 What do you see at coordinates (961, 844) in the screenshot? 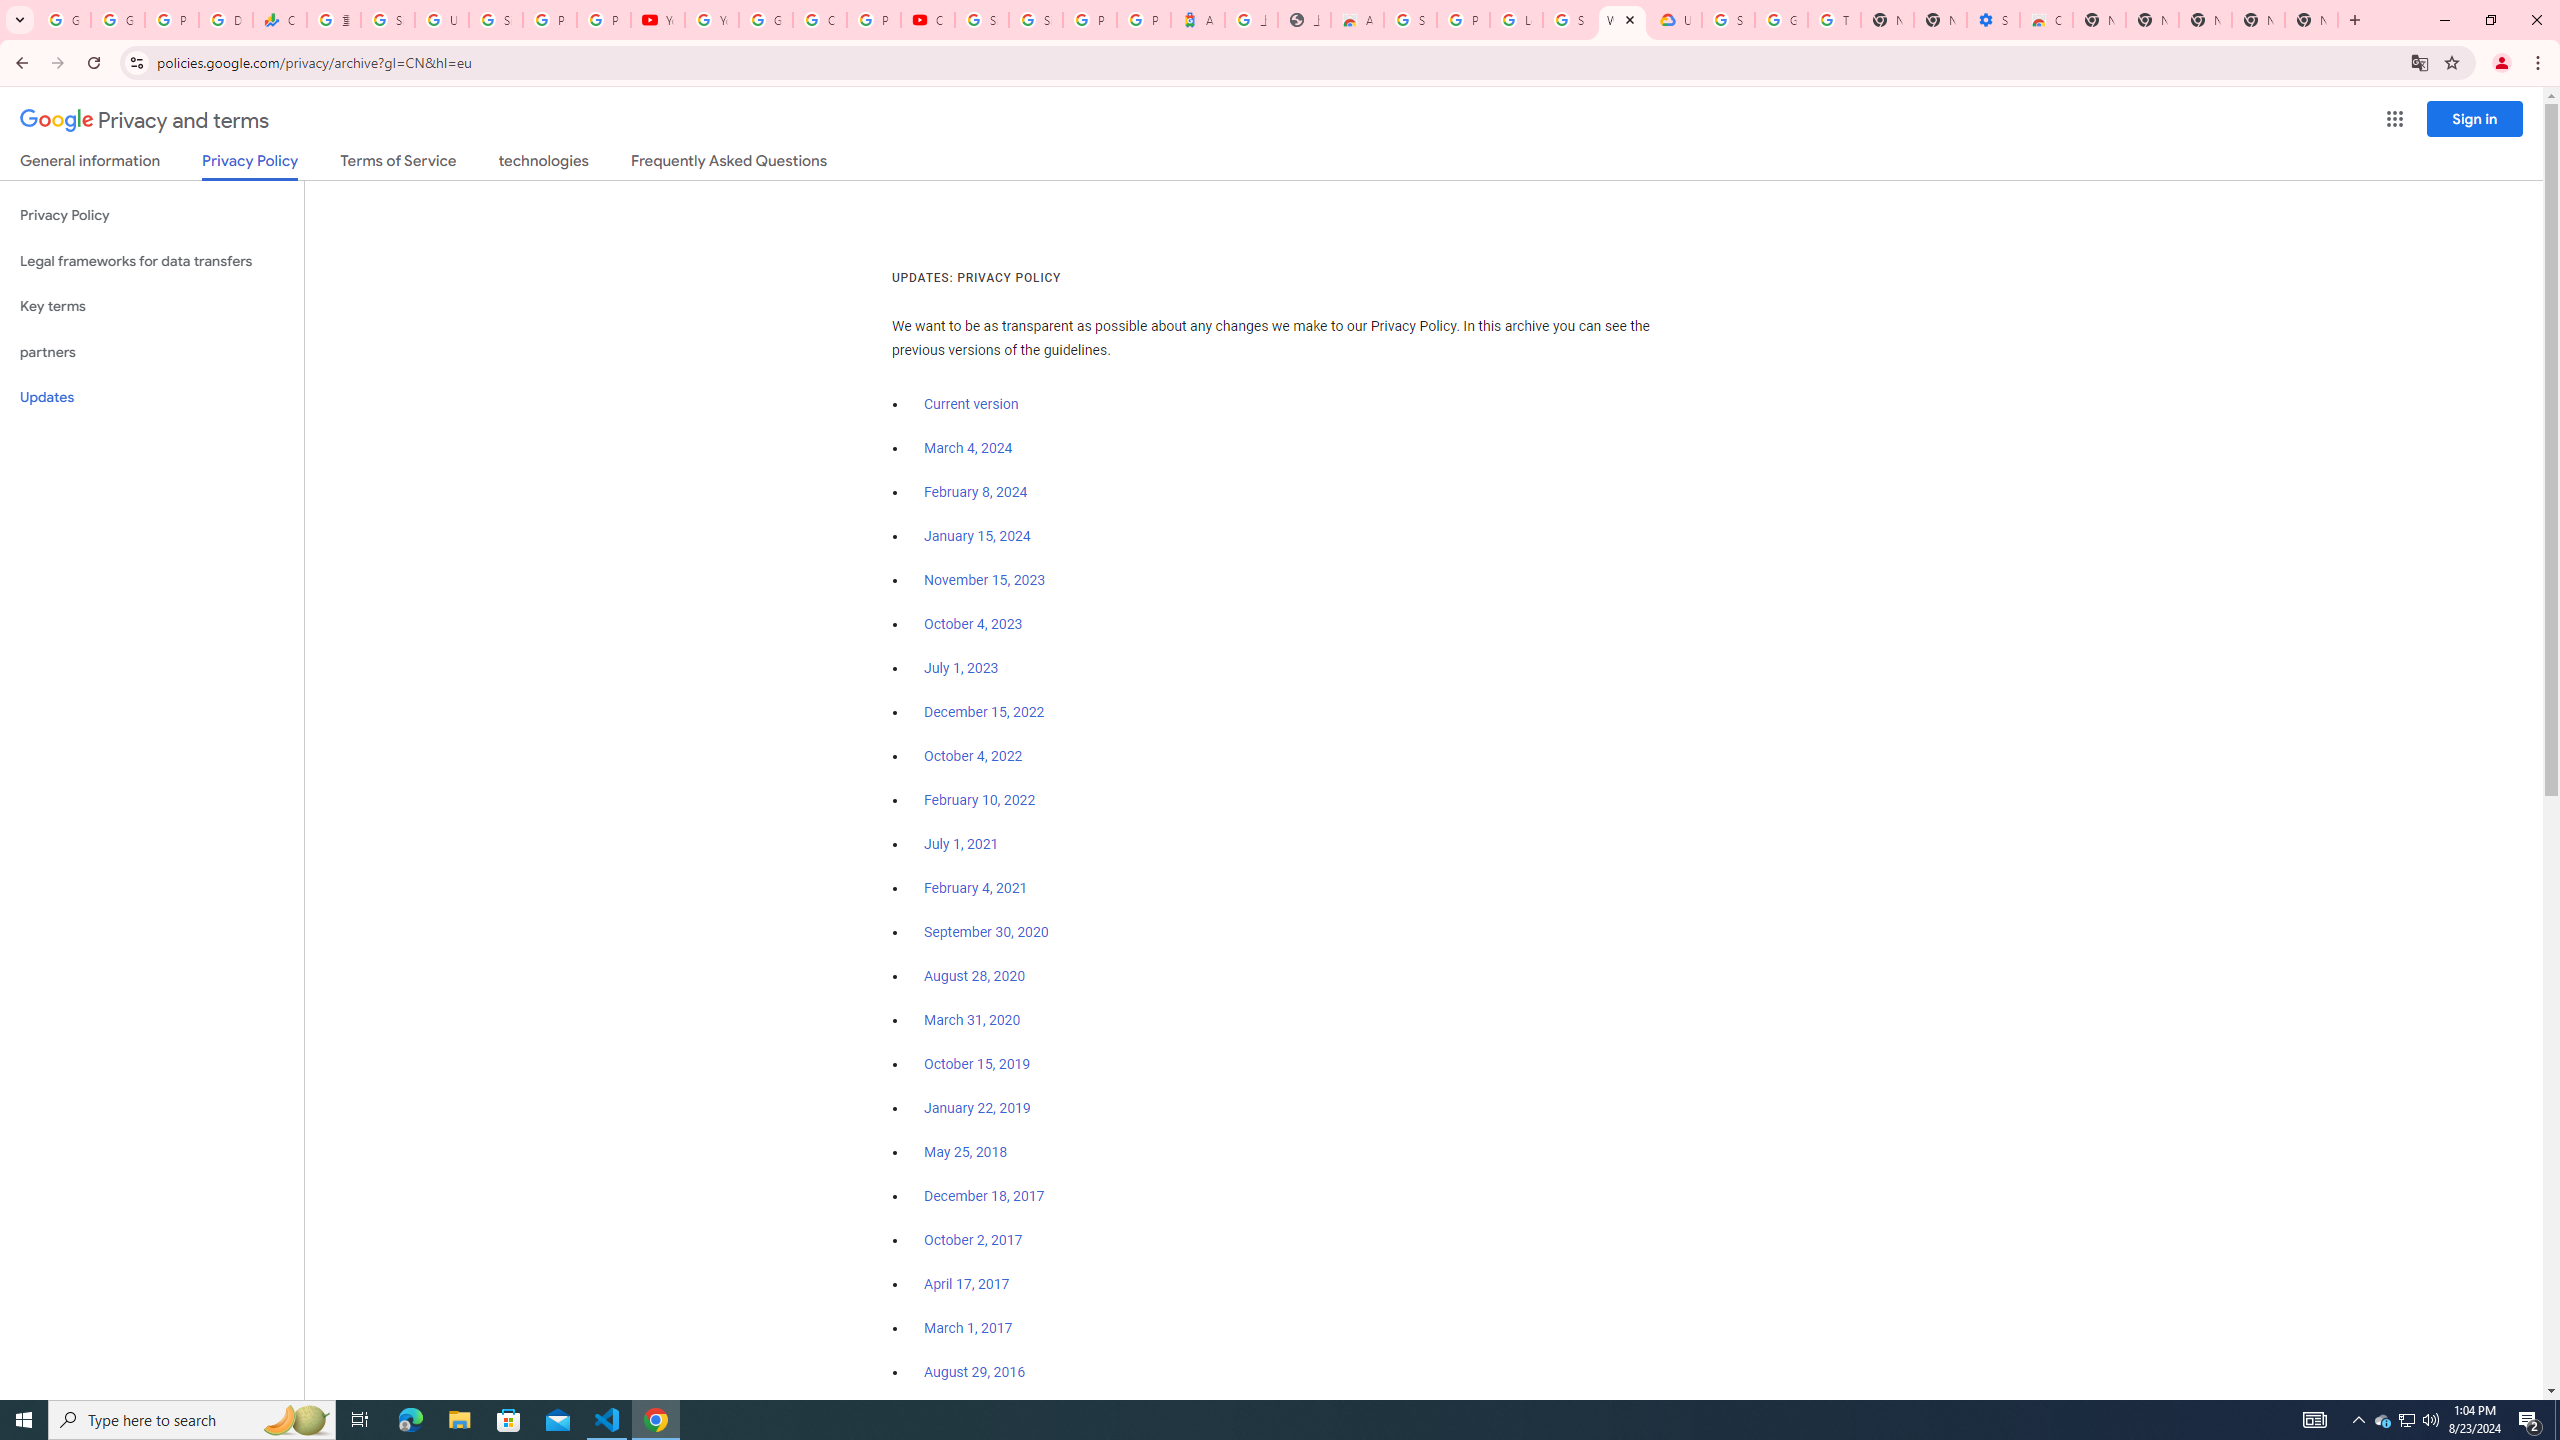
I see `July 1, 2021` at bounding box center [961, 844].